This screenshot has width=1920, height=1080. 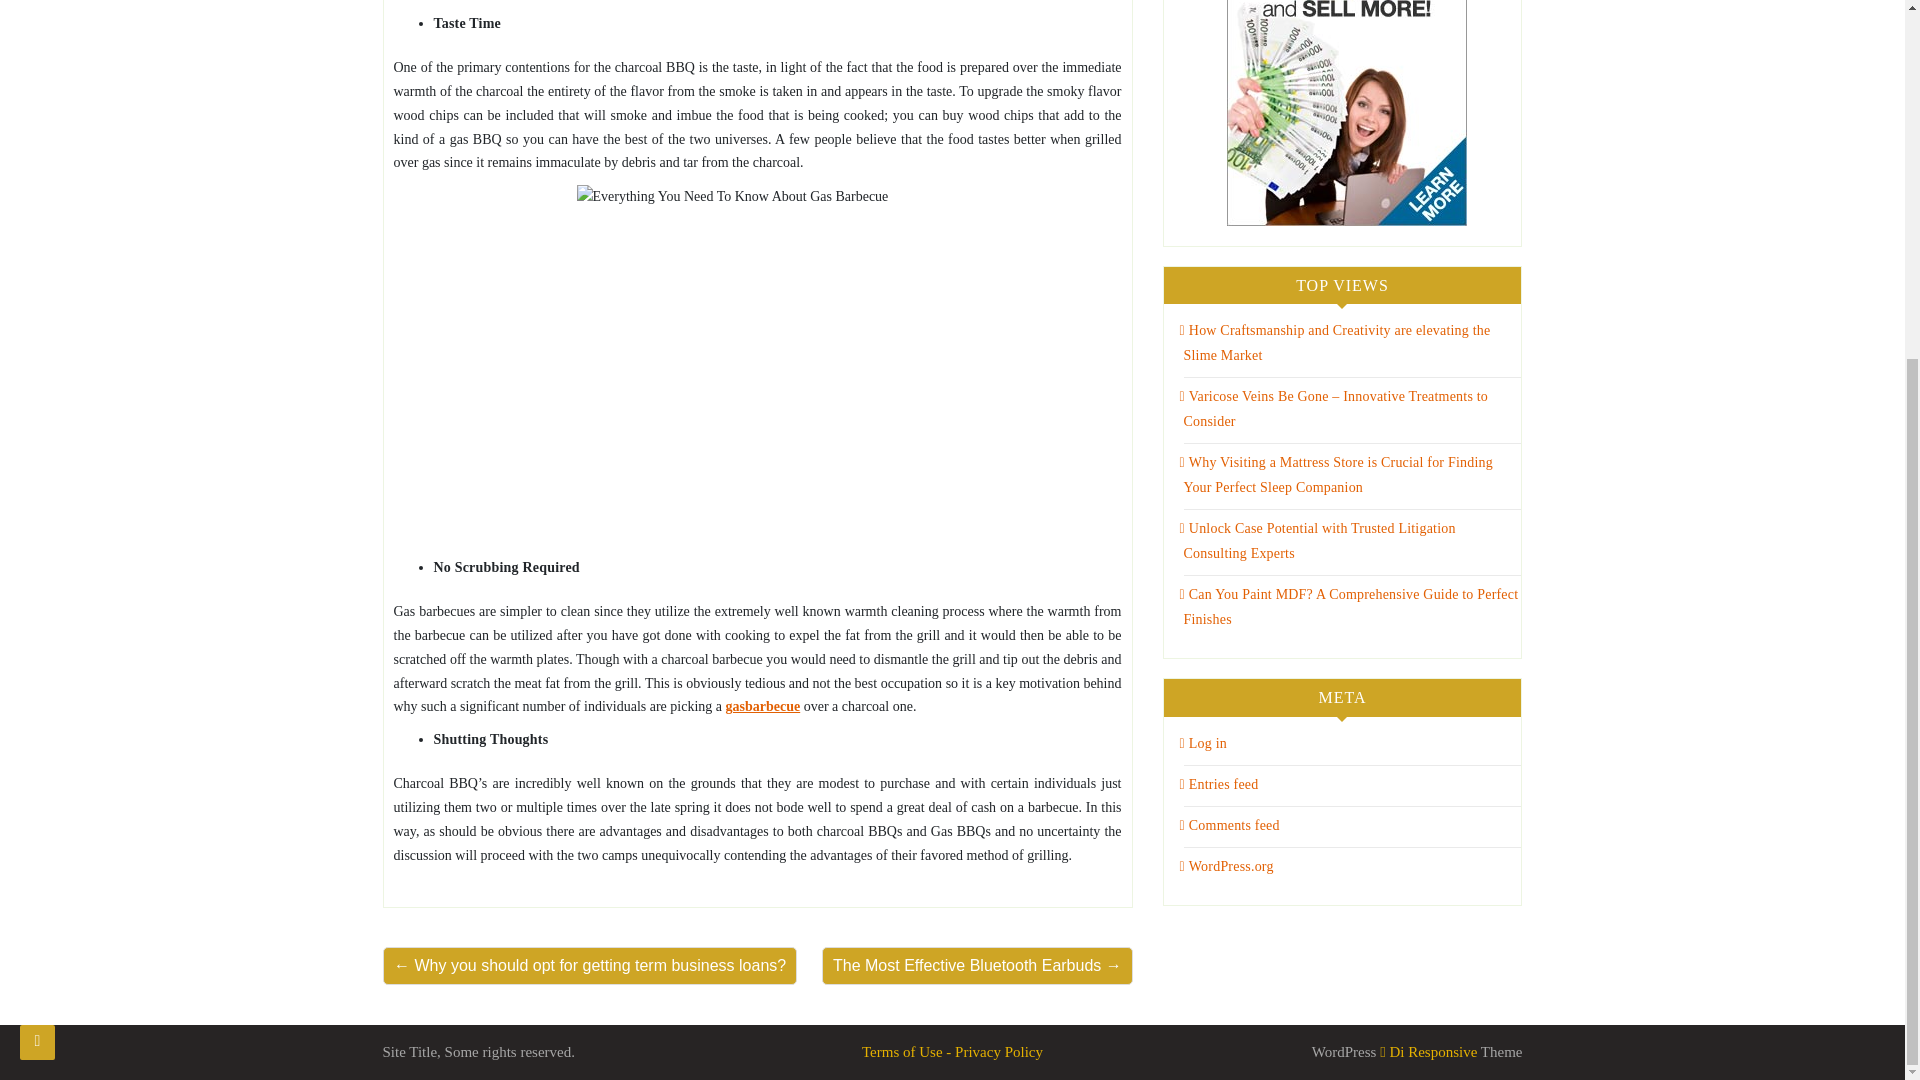 What do you see at coordinates (1428, 1052) in the screenshot?
I see `Di Responsive` at bounding box center [1428, 1052].